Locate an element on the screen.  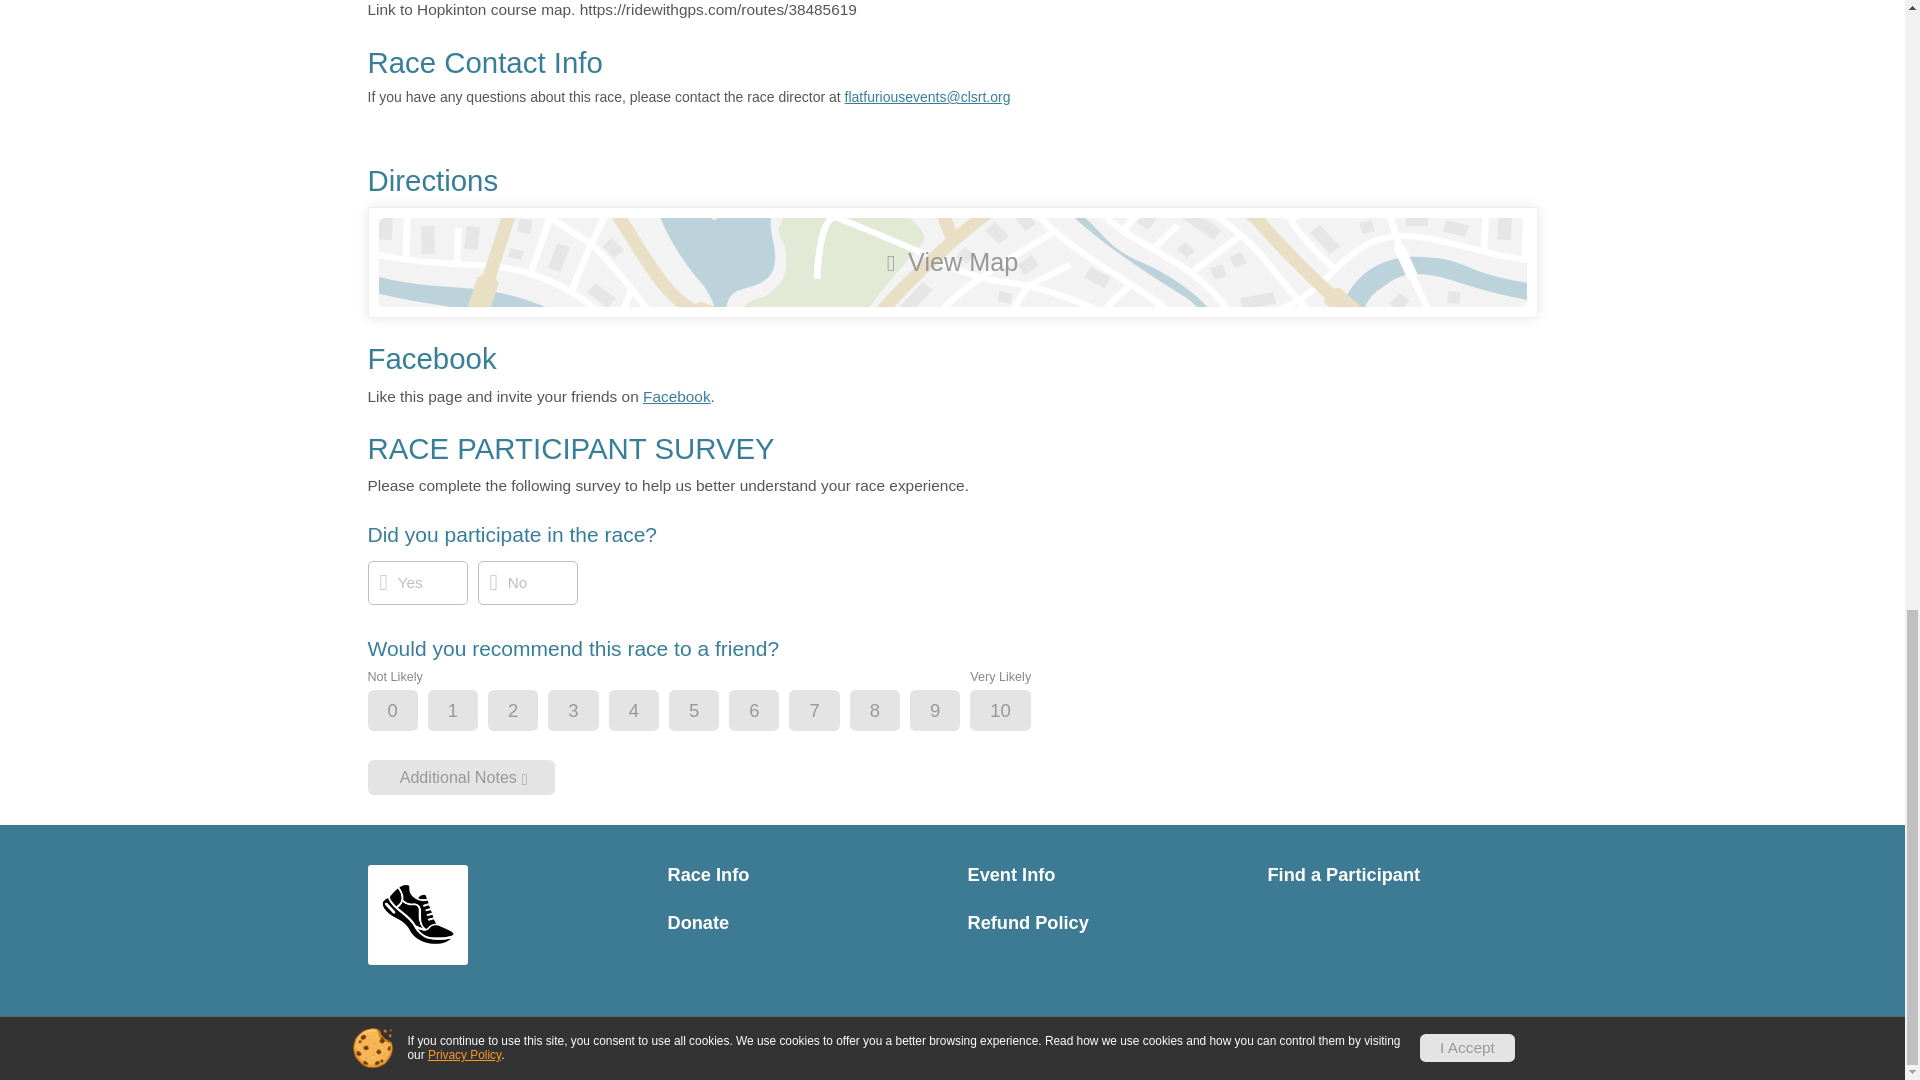
Donate is located at coordinates (803, 923).